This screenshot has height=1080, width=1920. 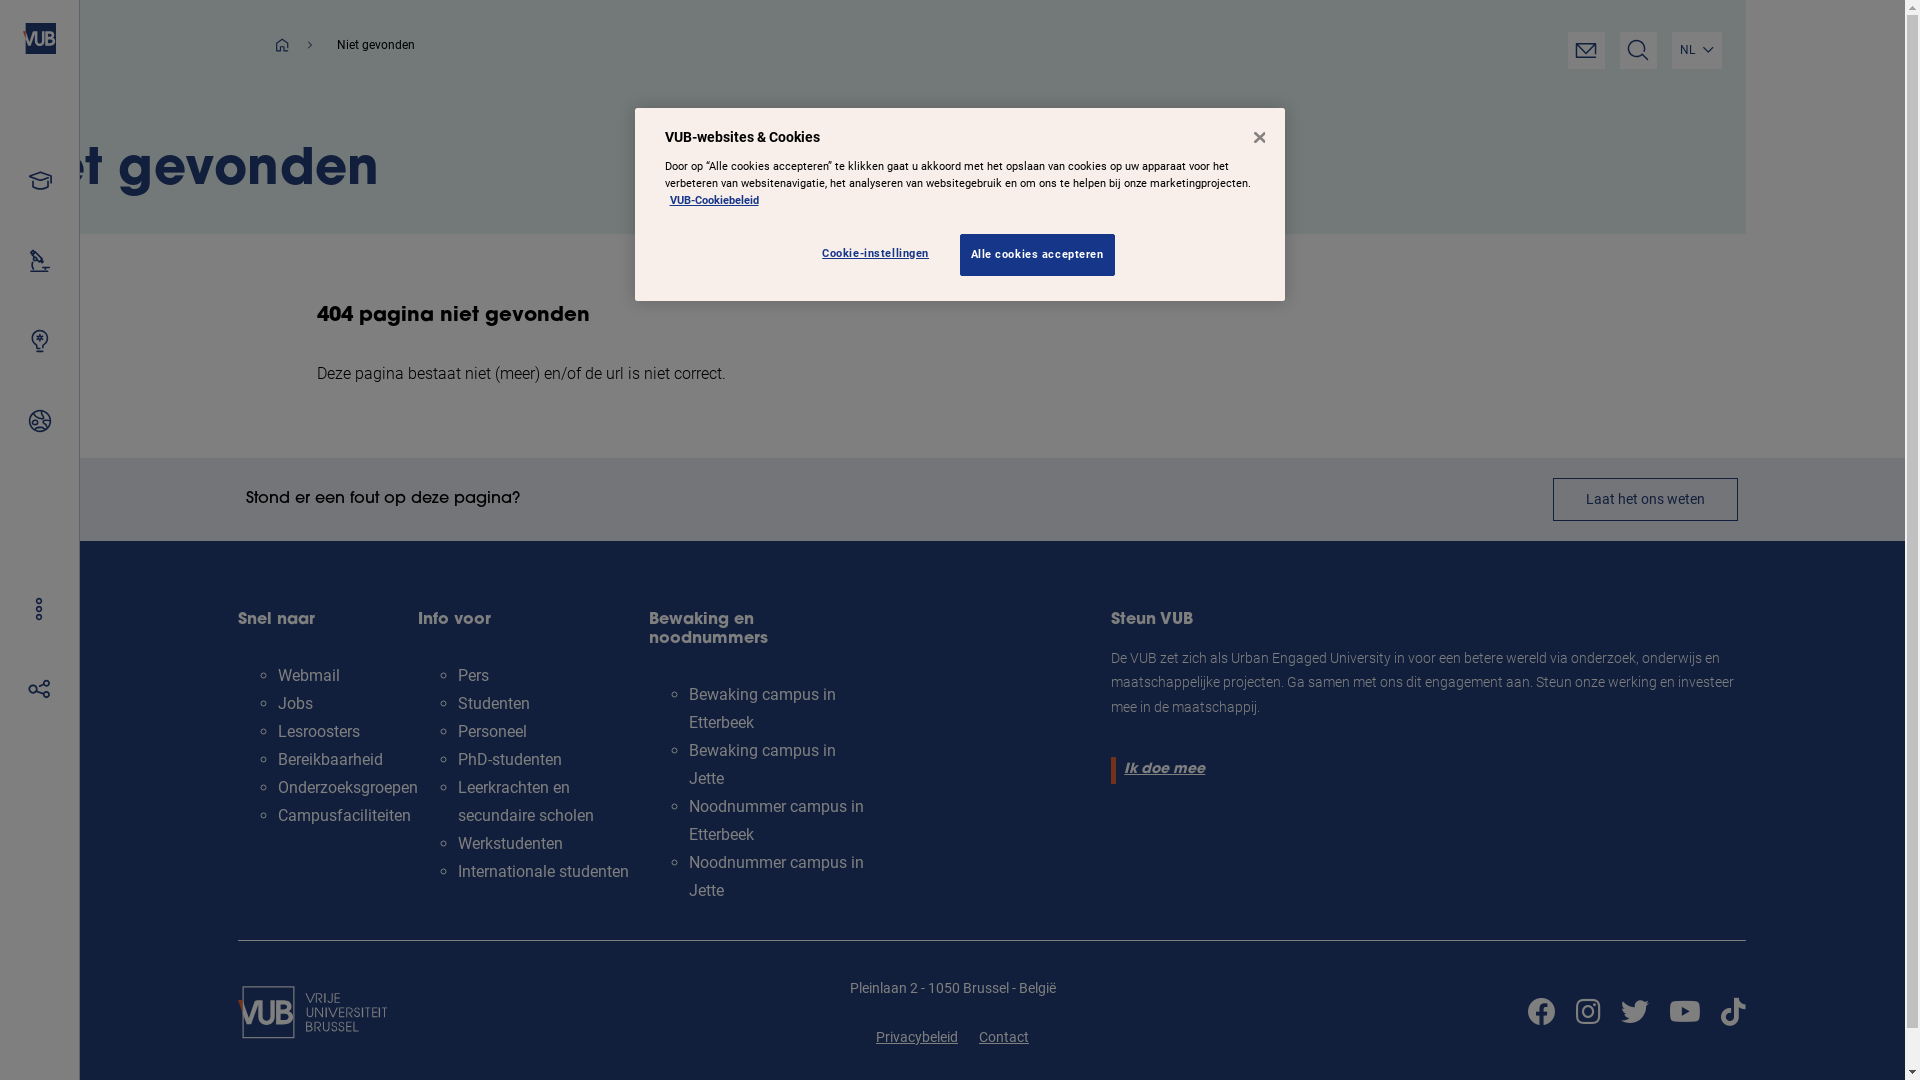 I want to click on Bewaking campus in Jette, so click(x=762, y=764).